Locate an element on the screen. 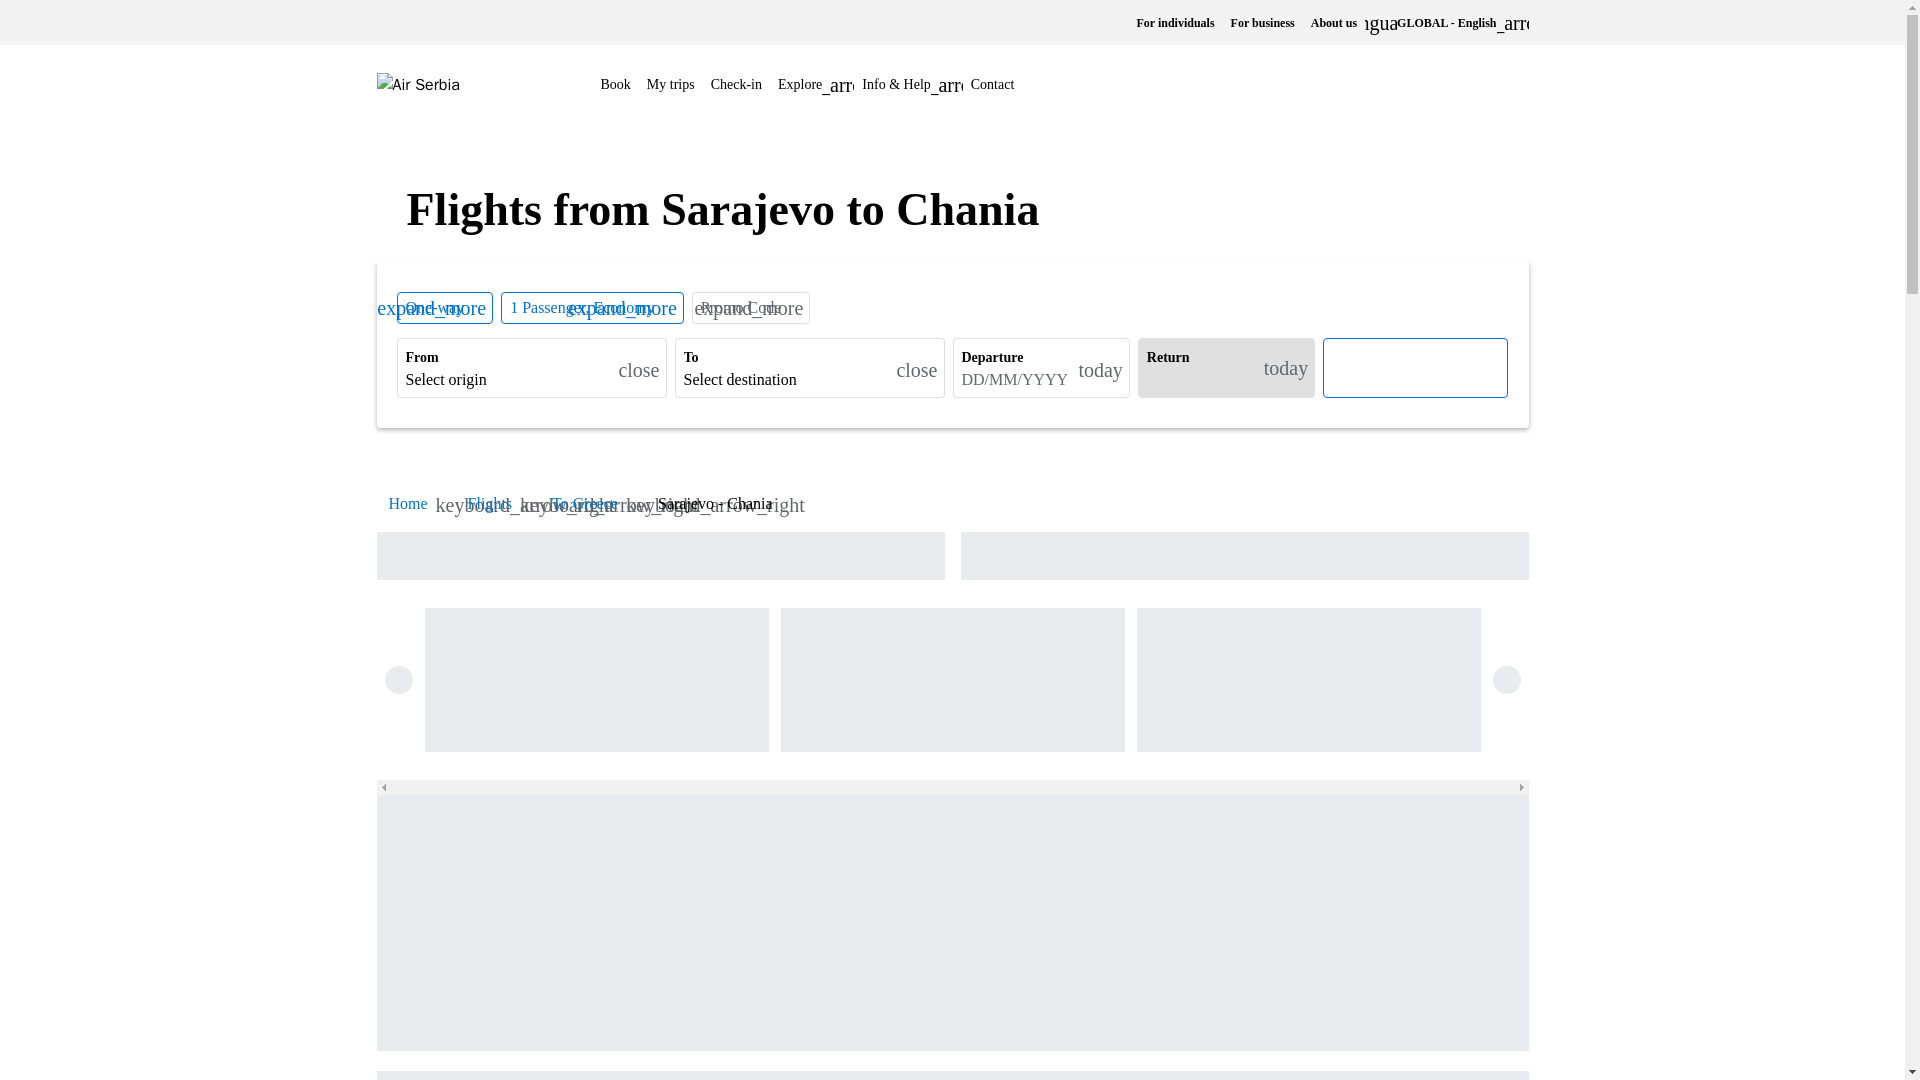  One-way is located at coordinates (434, 307).